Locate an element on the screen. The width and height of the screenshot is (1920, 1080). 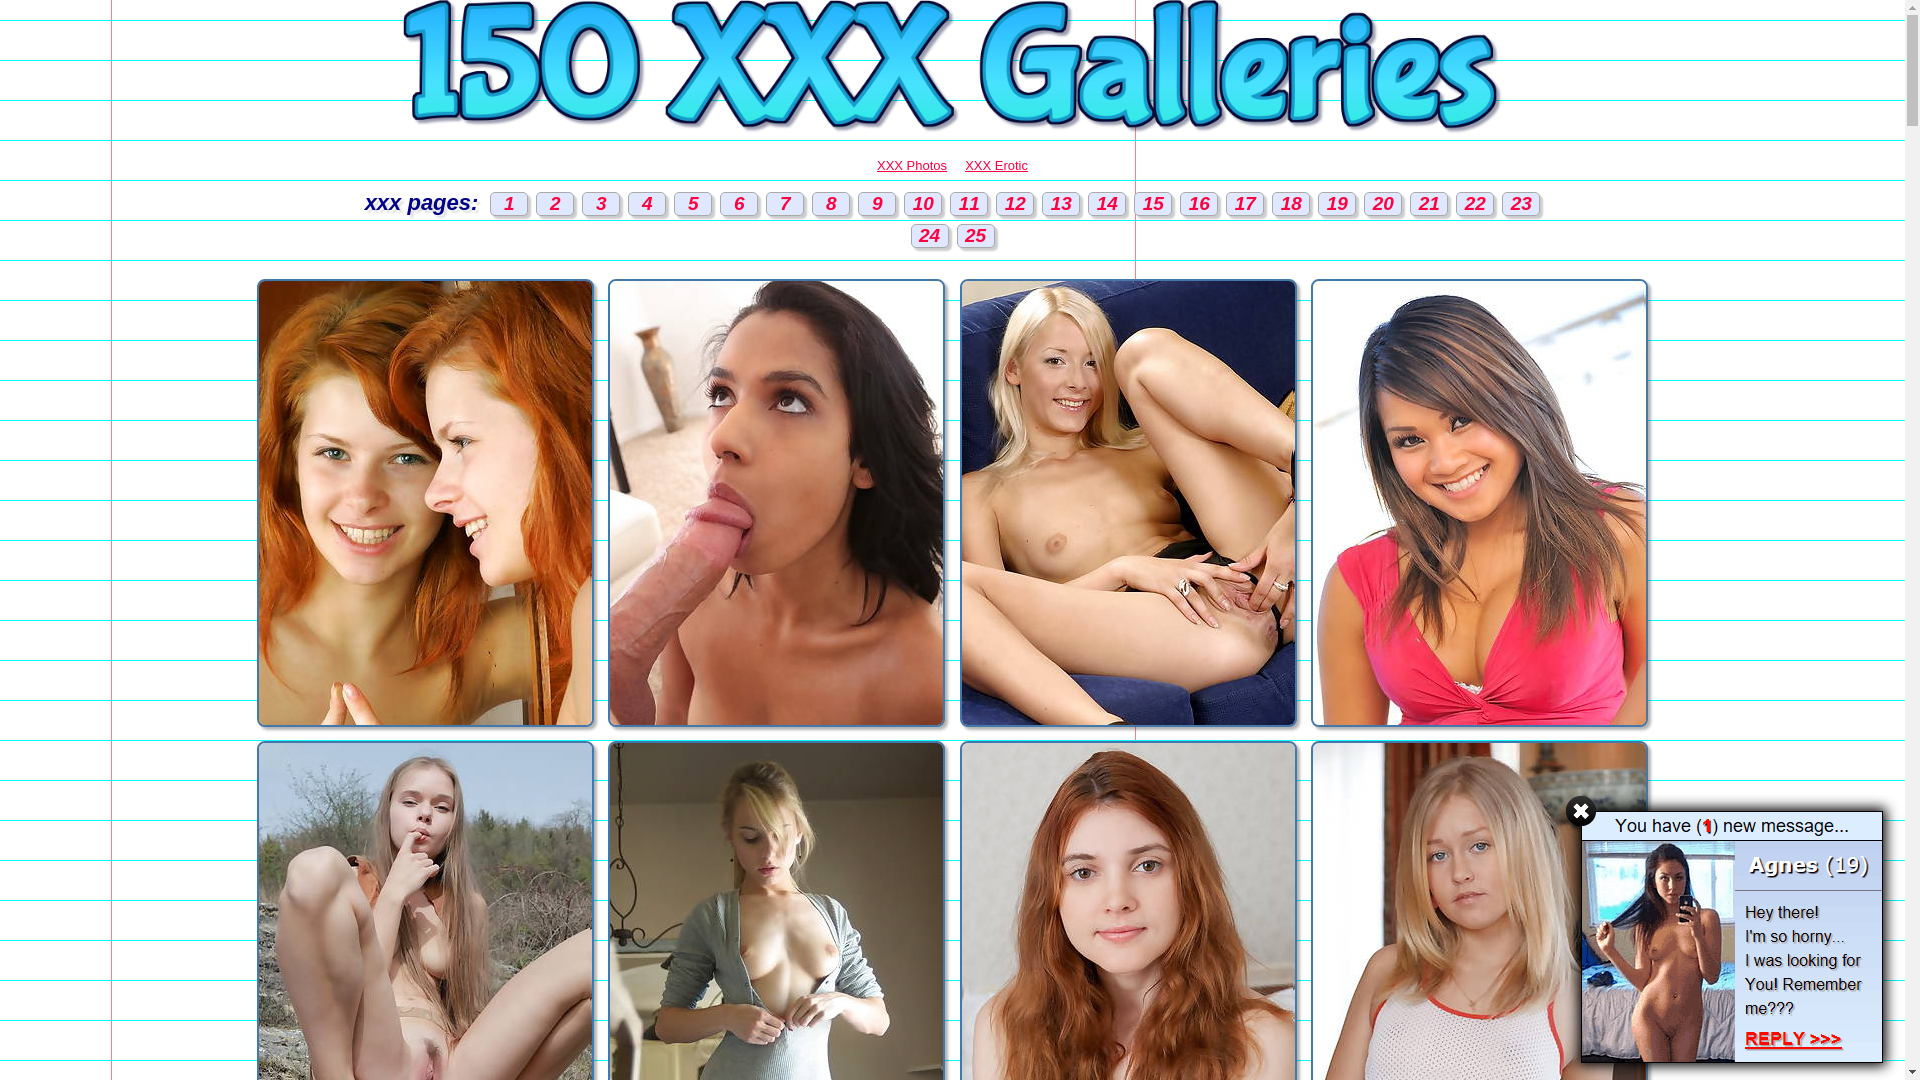
23 is located at coordinates (1521, 204).